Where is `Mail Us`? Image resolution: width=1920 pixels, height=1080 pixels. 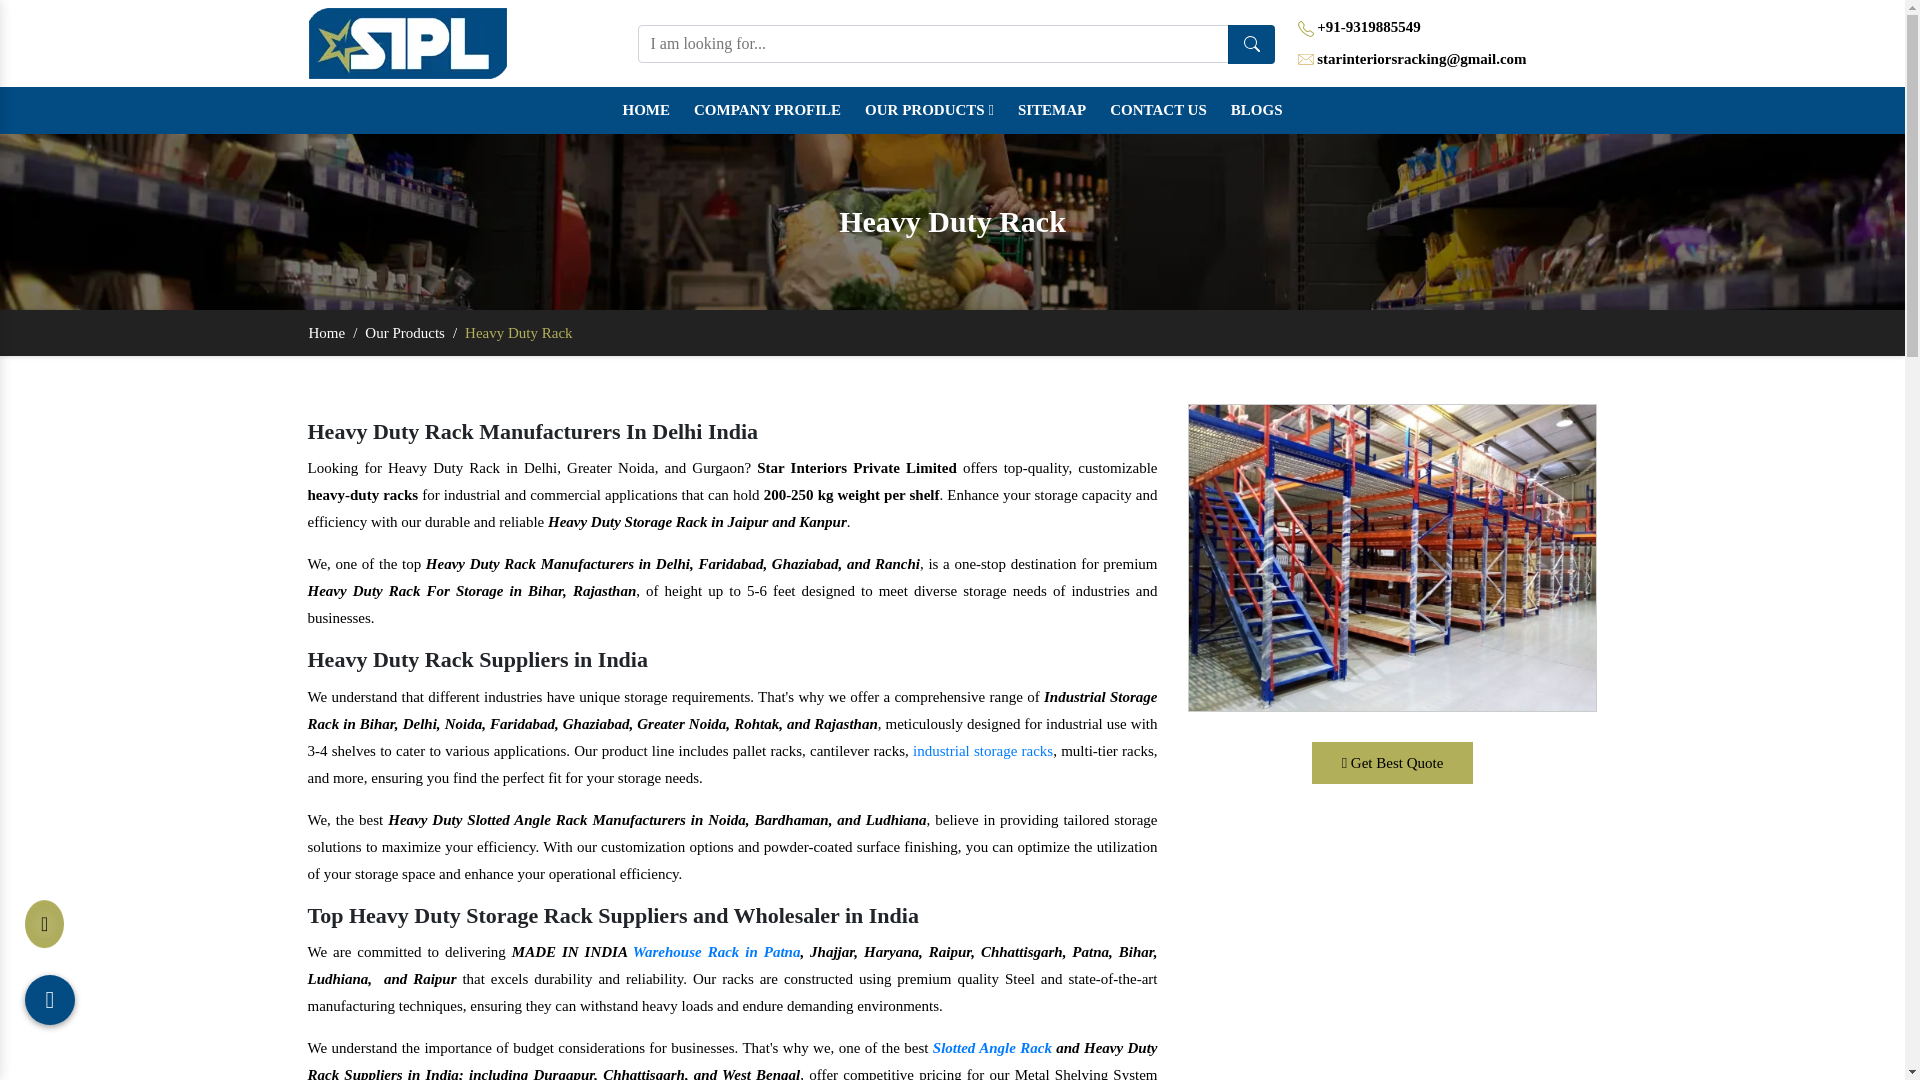
Mail Us is located at coordinates (1305, 60).